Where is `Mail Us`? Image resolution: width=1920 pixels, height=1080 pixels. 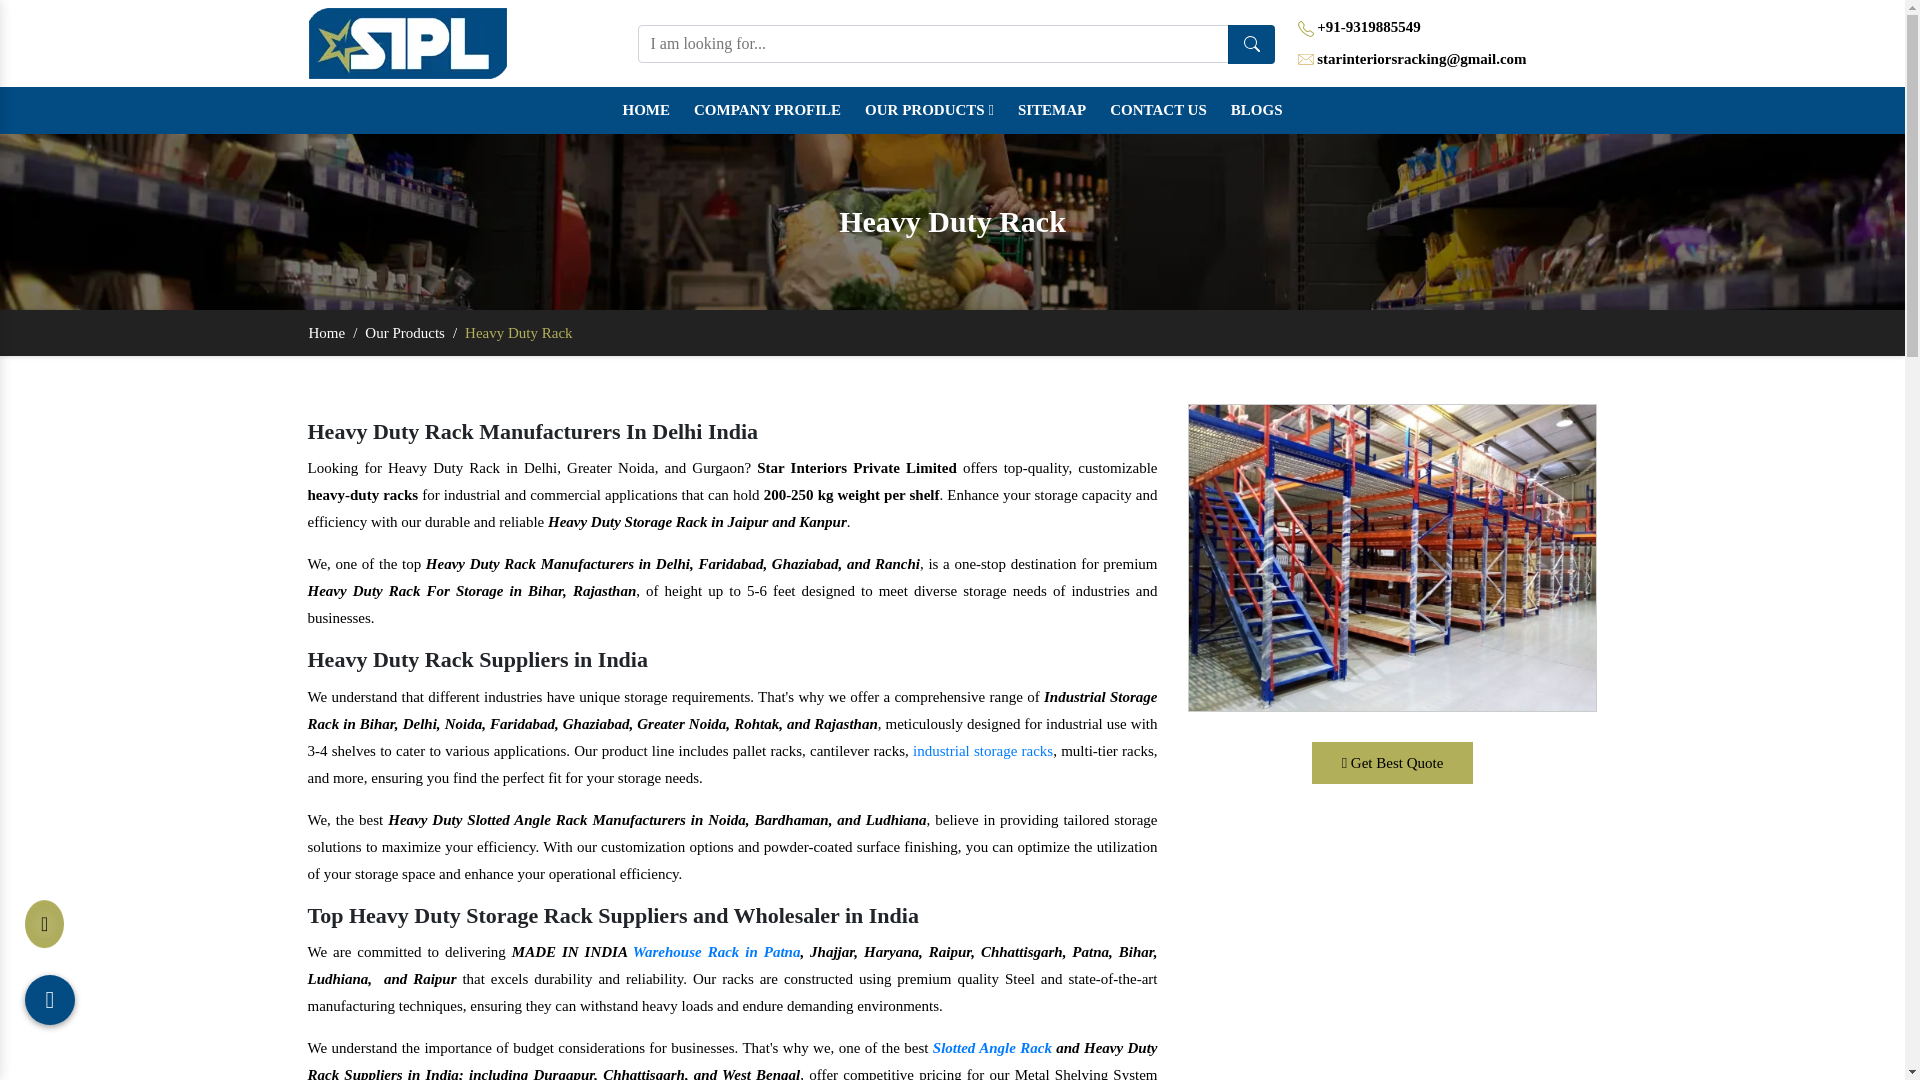
Mail Us is located at coordinates (1305, 60).